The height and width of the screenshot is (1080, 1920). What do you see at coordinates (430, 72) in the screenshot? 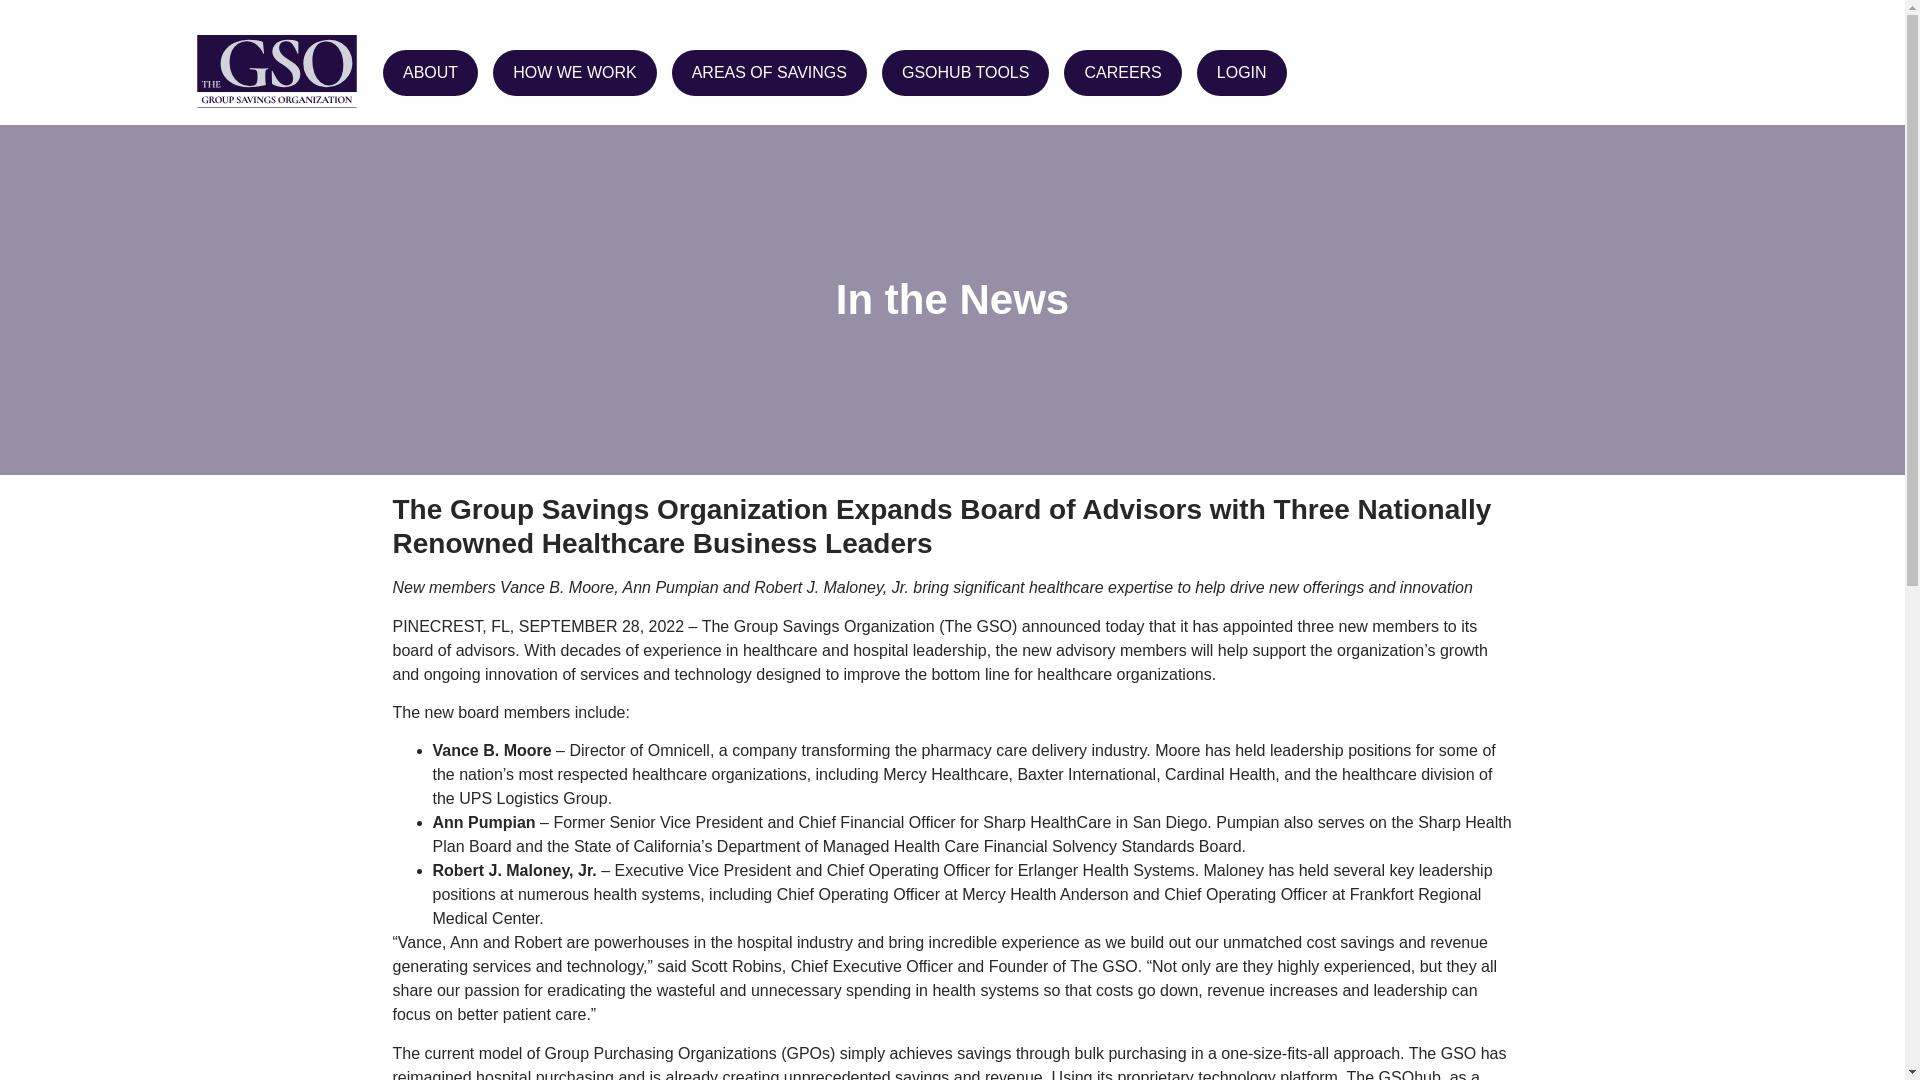
I see `ABOUT` at bounding box center [430, 72].